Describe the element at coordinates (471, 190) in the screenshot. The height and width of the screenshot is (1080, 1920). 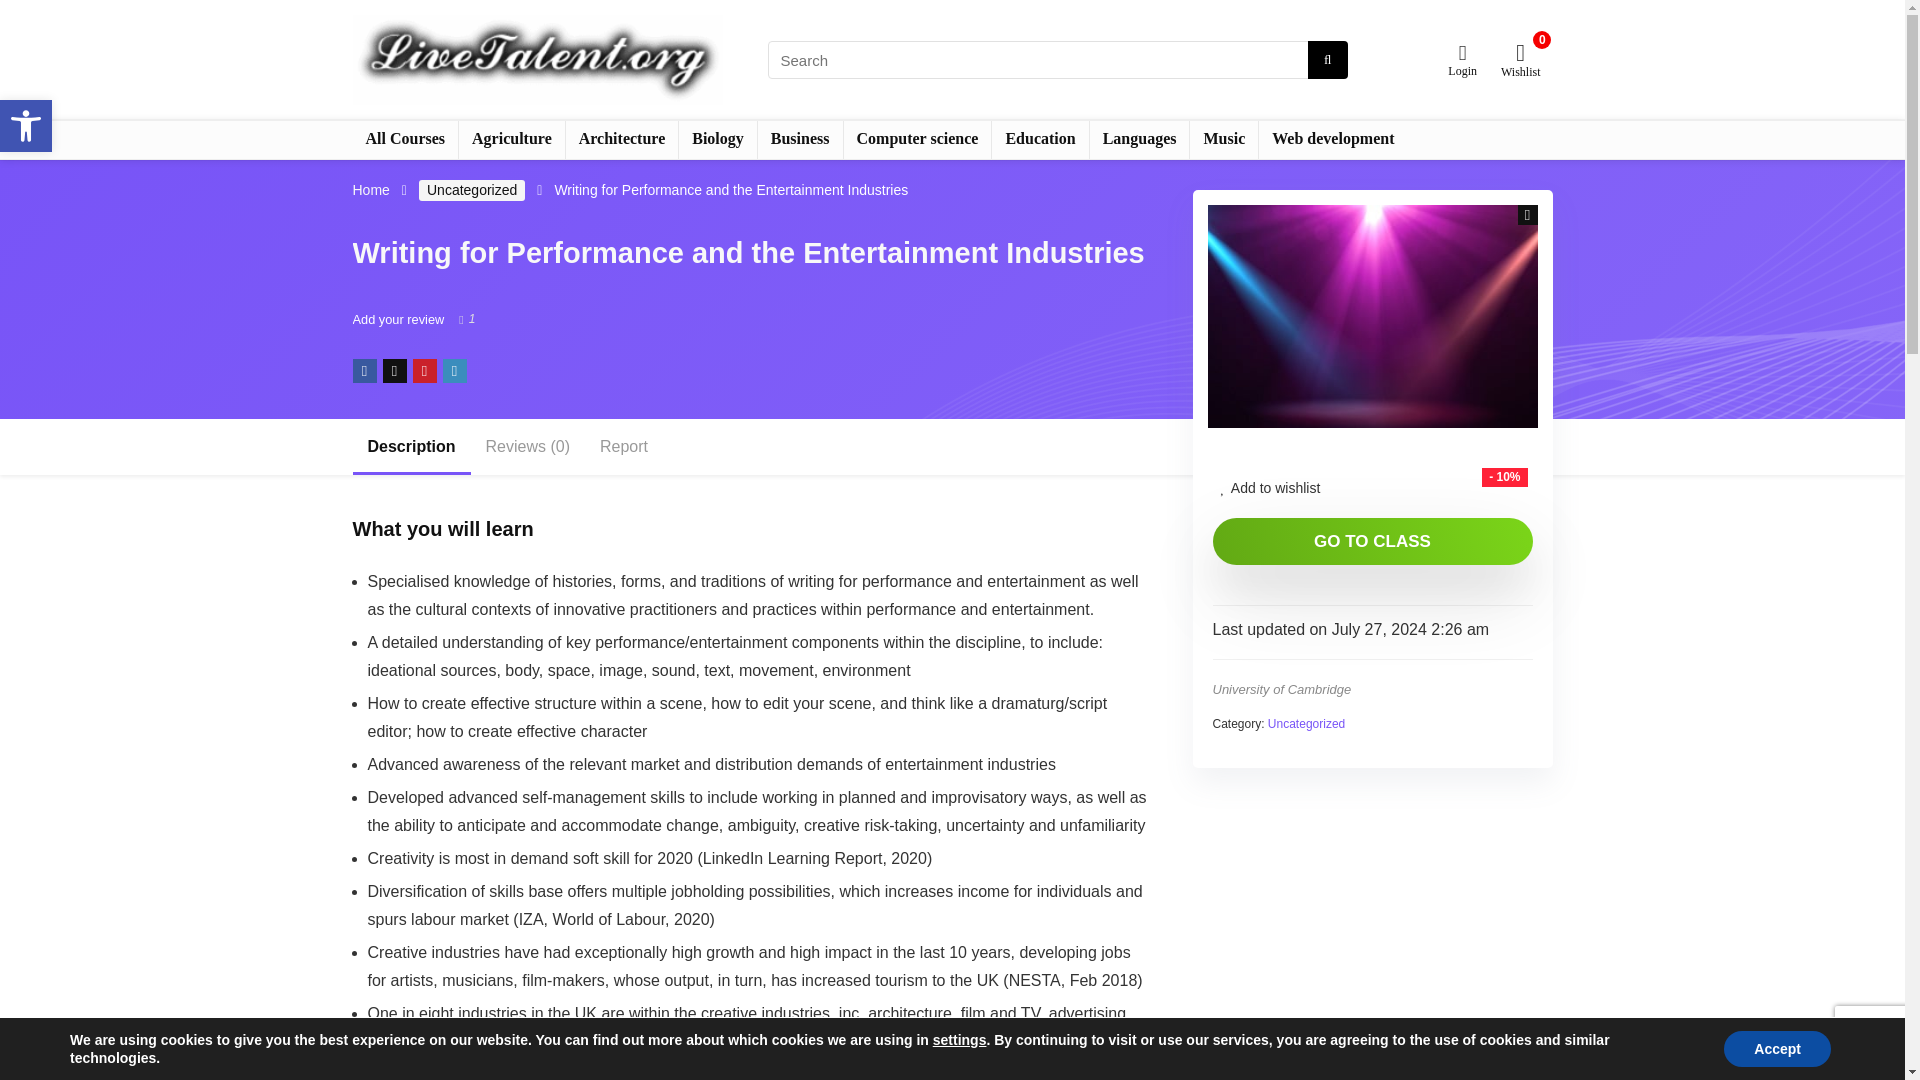
I see `Languages` at that location.